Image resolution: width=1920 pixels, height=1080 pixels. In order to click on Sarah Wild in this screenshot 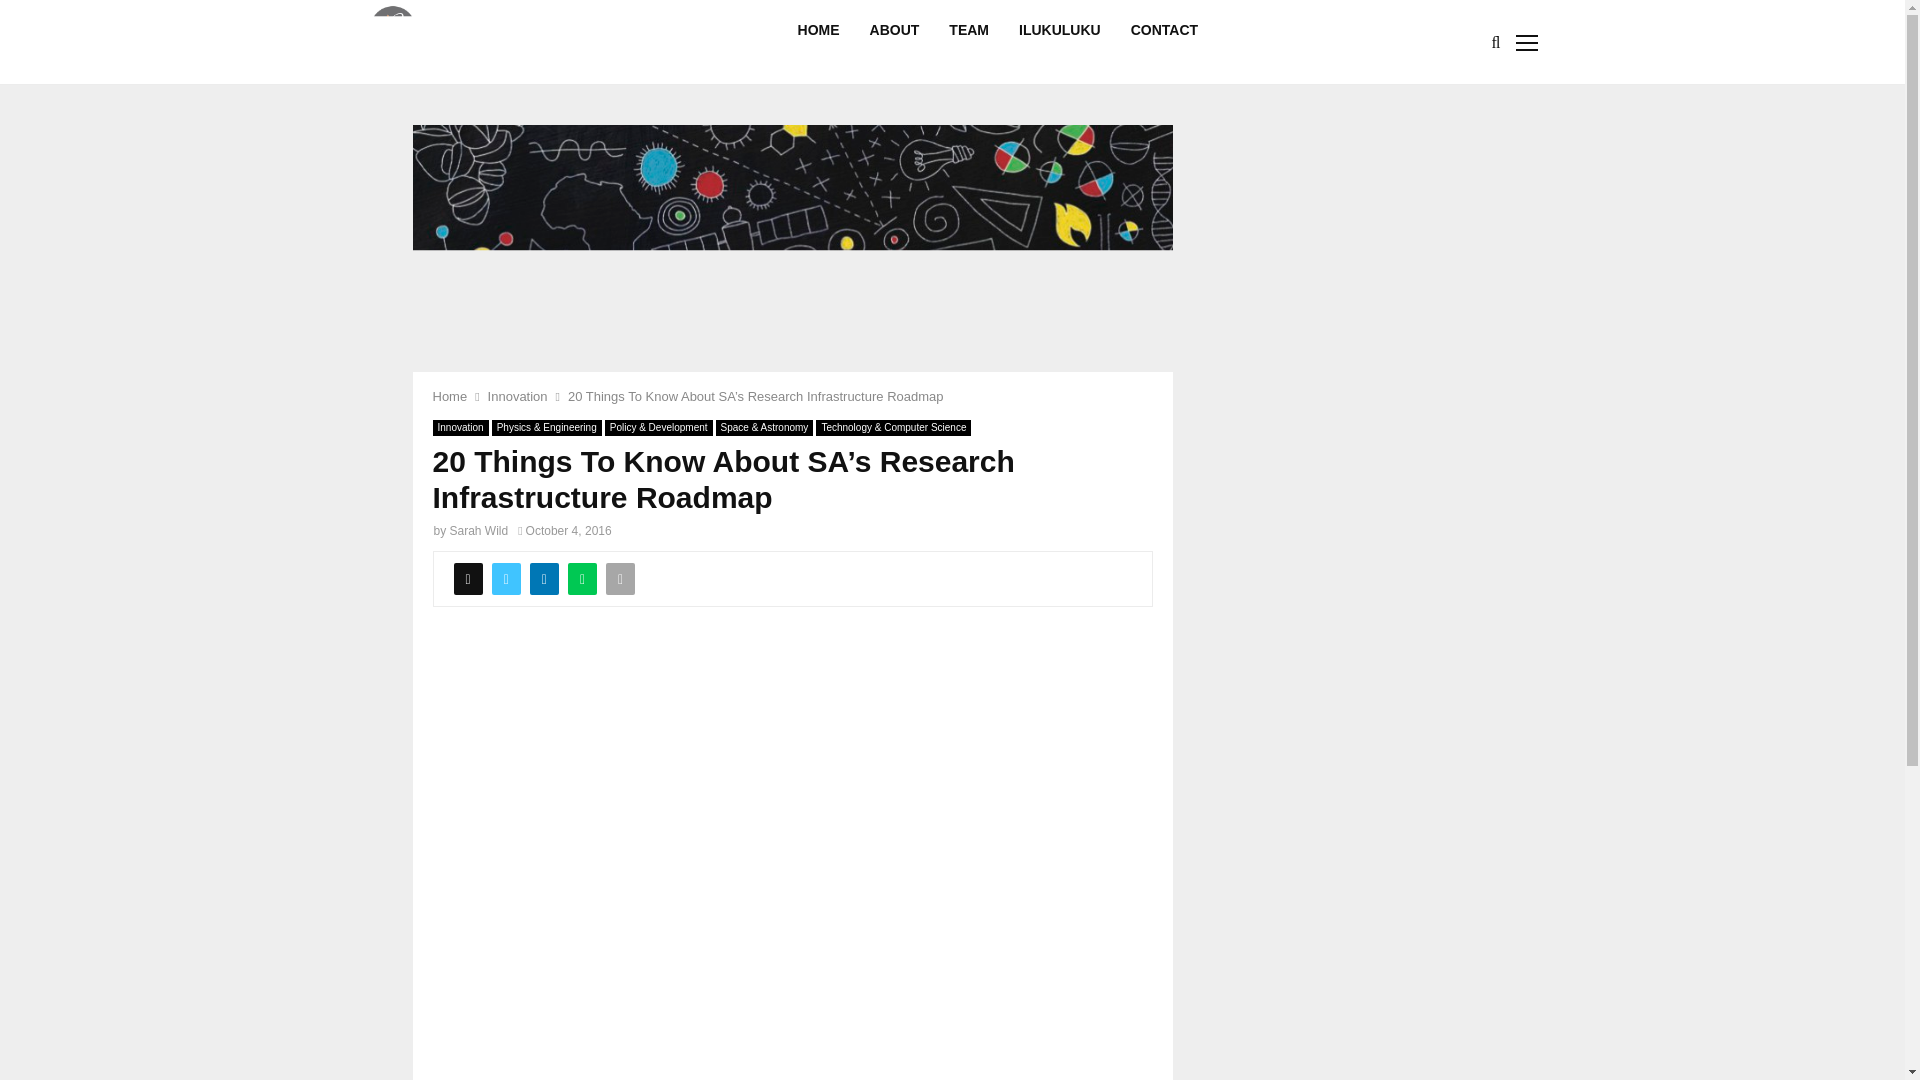, I will do `click(478, 530)`.